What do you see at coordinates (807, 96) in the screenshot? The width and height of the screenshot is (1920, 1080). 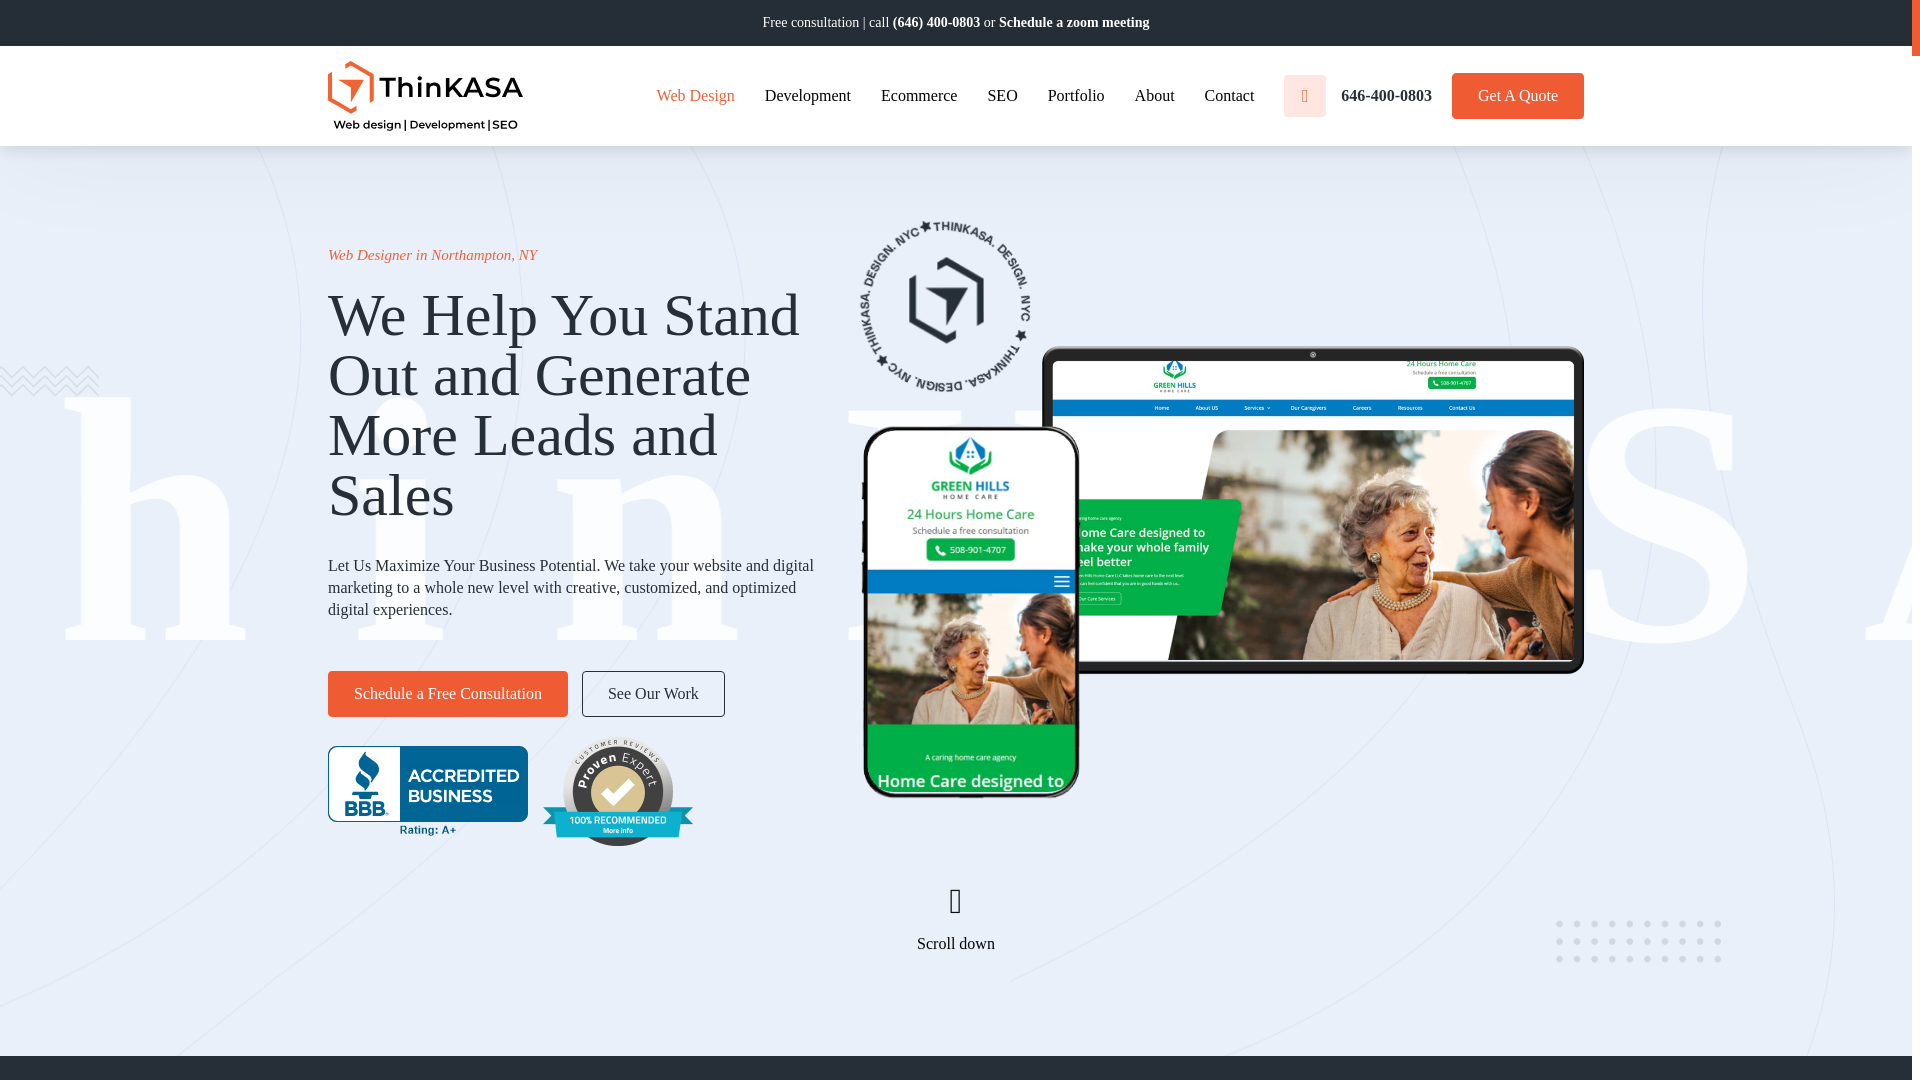 I see `Development` at bounding box center [807, 96].